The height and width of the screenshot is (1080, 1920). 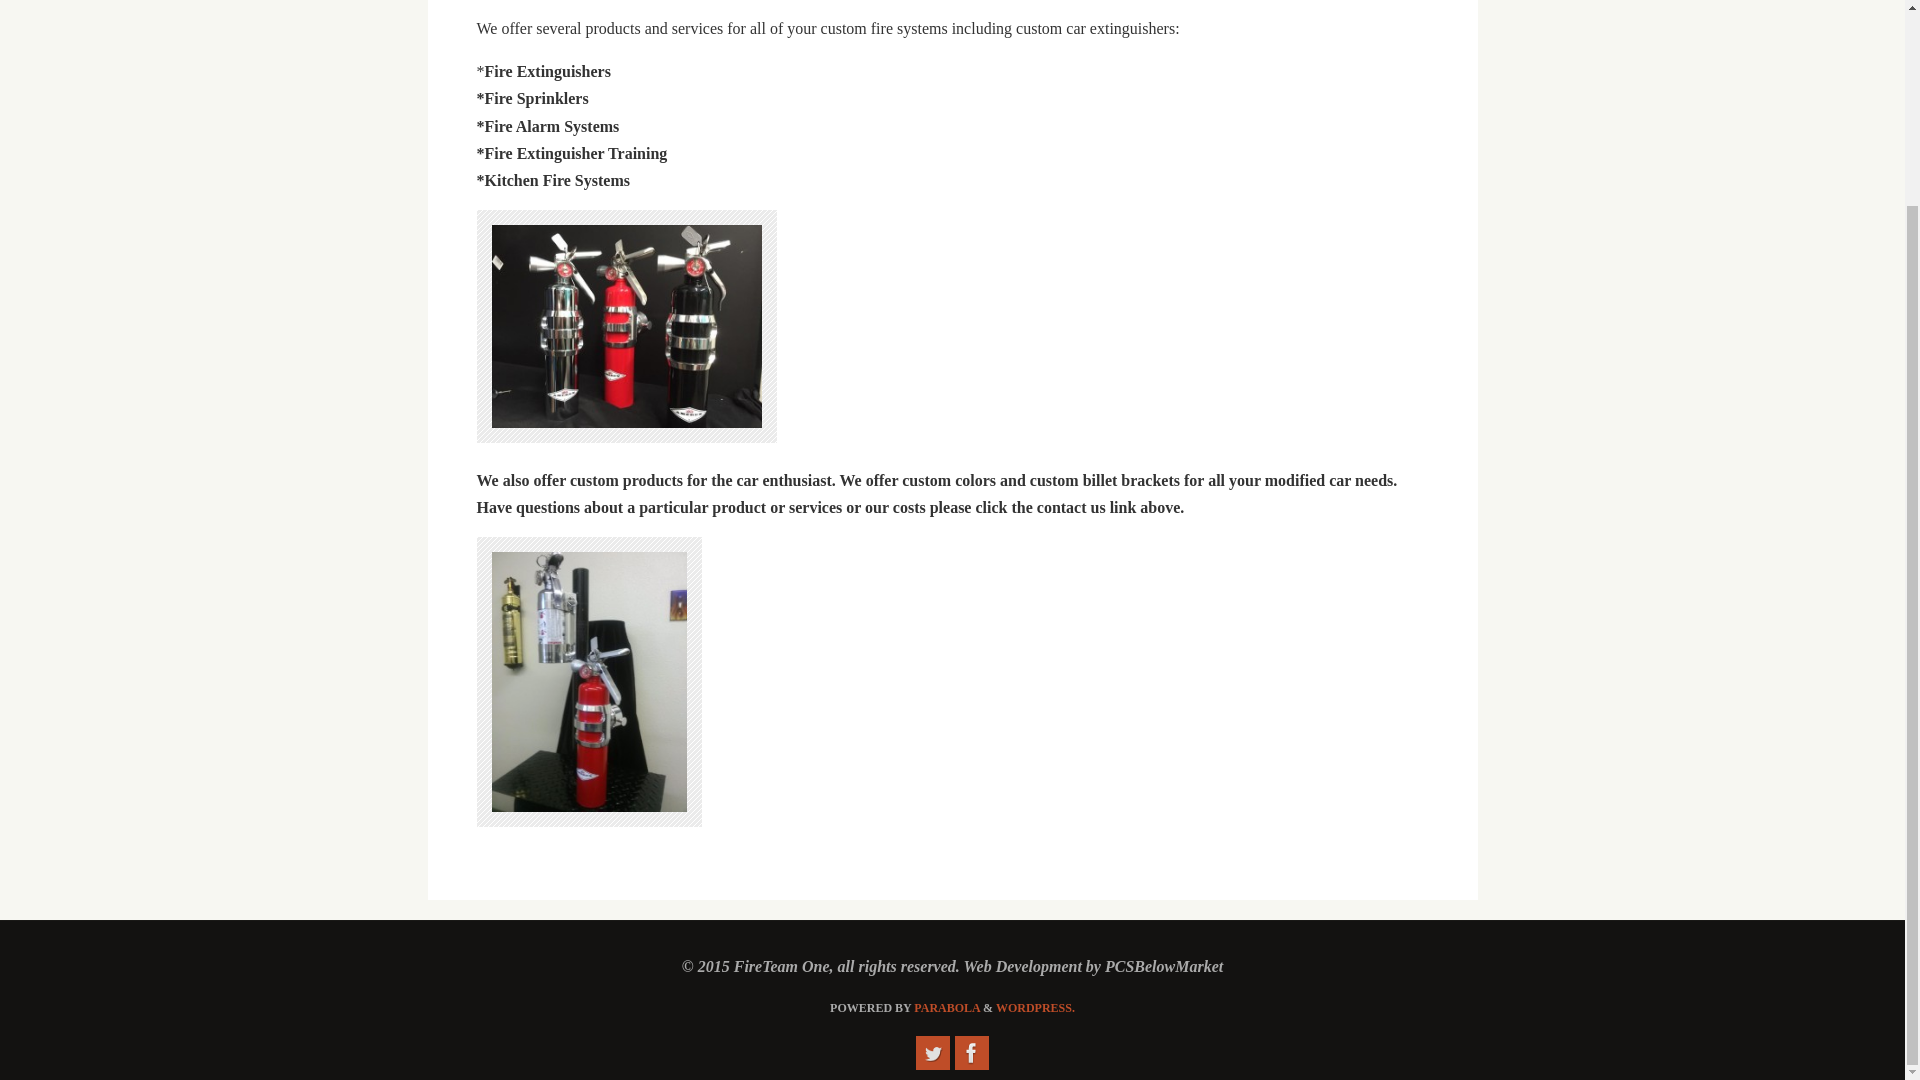 What do you see at coordinates (971, 1052) in the screenshot?
I see `Facebook` at bounding box center [971, 1052].